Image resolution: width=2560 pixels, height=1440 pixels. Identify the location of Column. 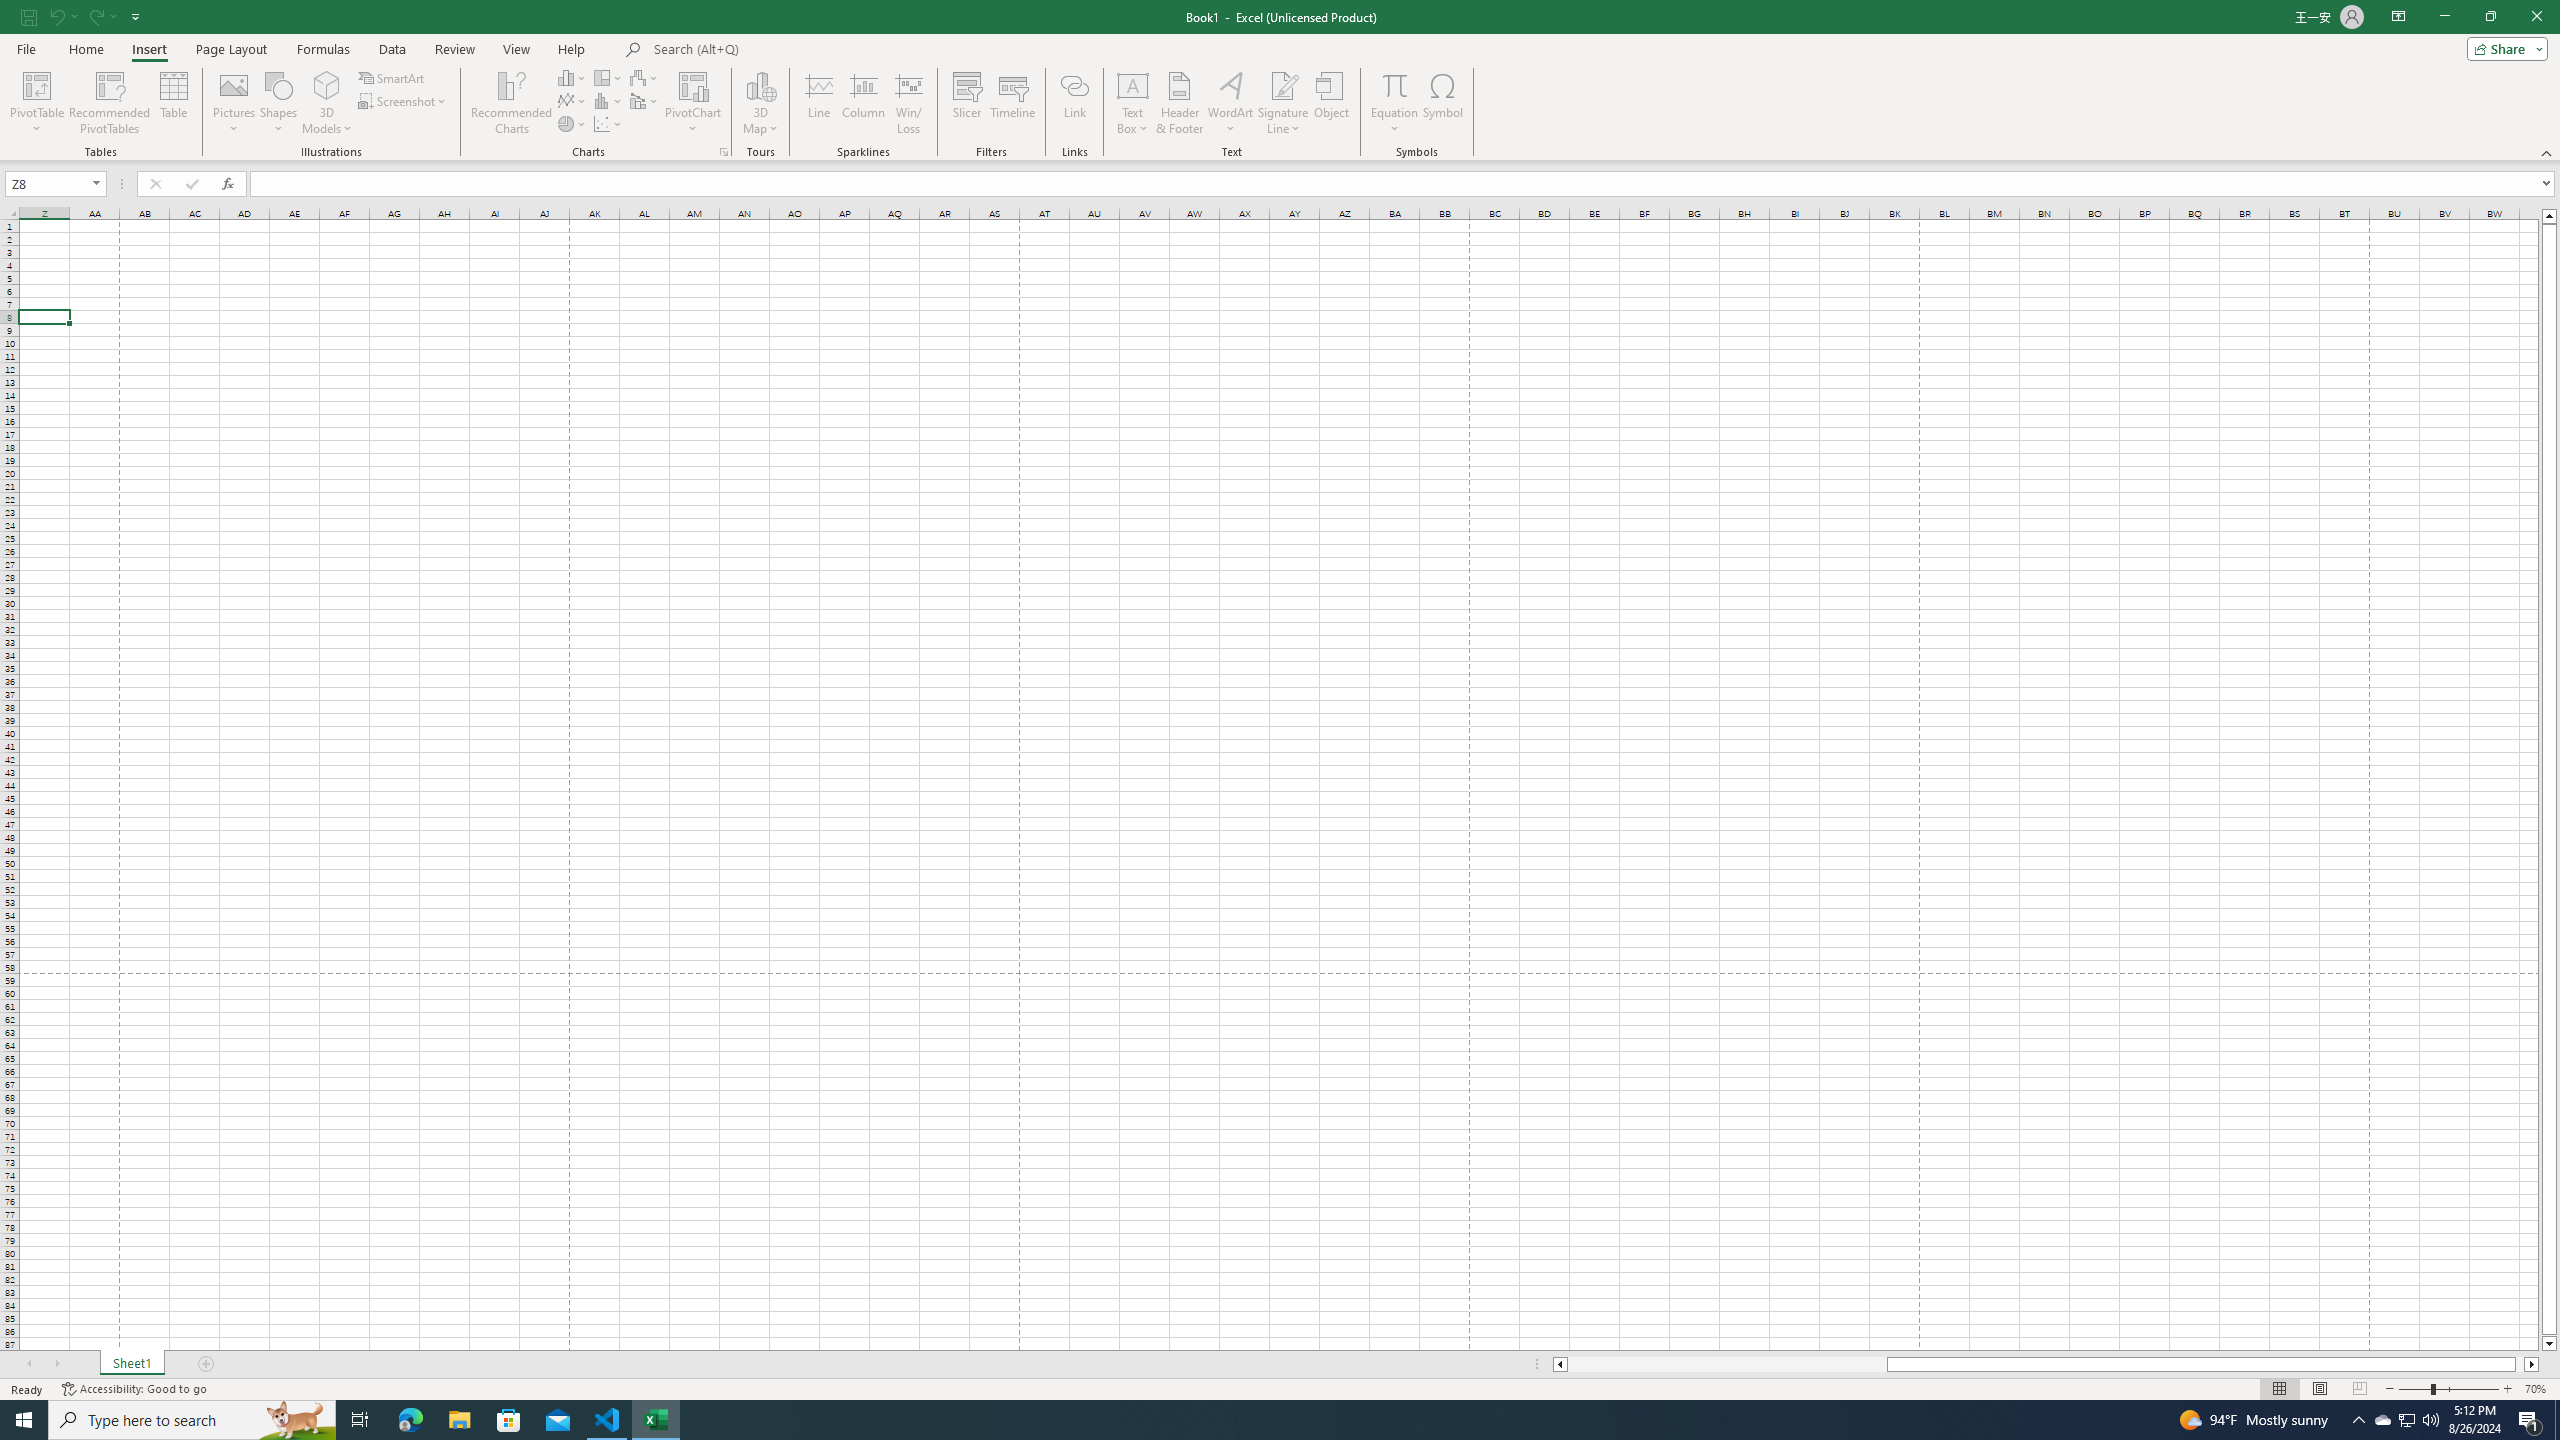
(864, 103).